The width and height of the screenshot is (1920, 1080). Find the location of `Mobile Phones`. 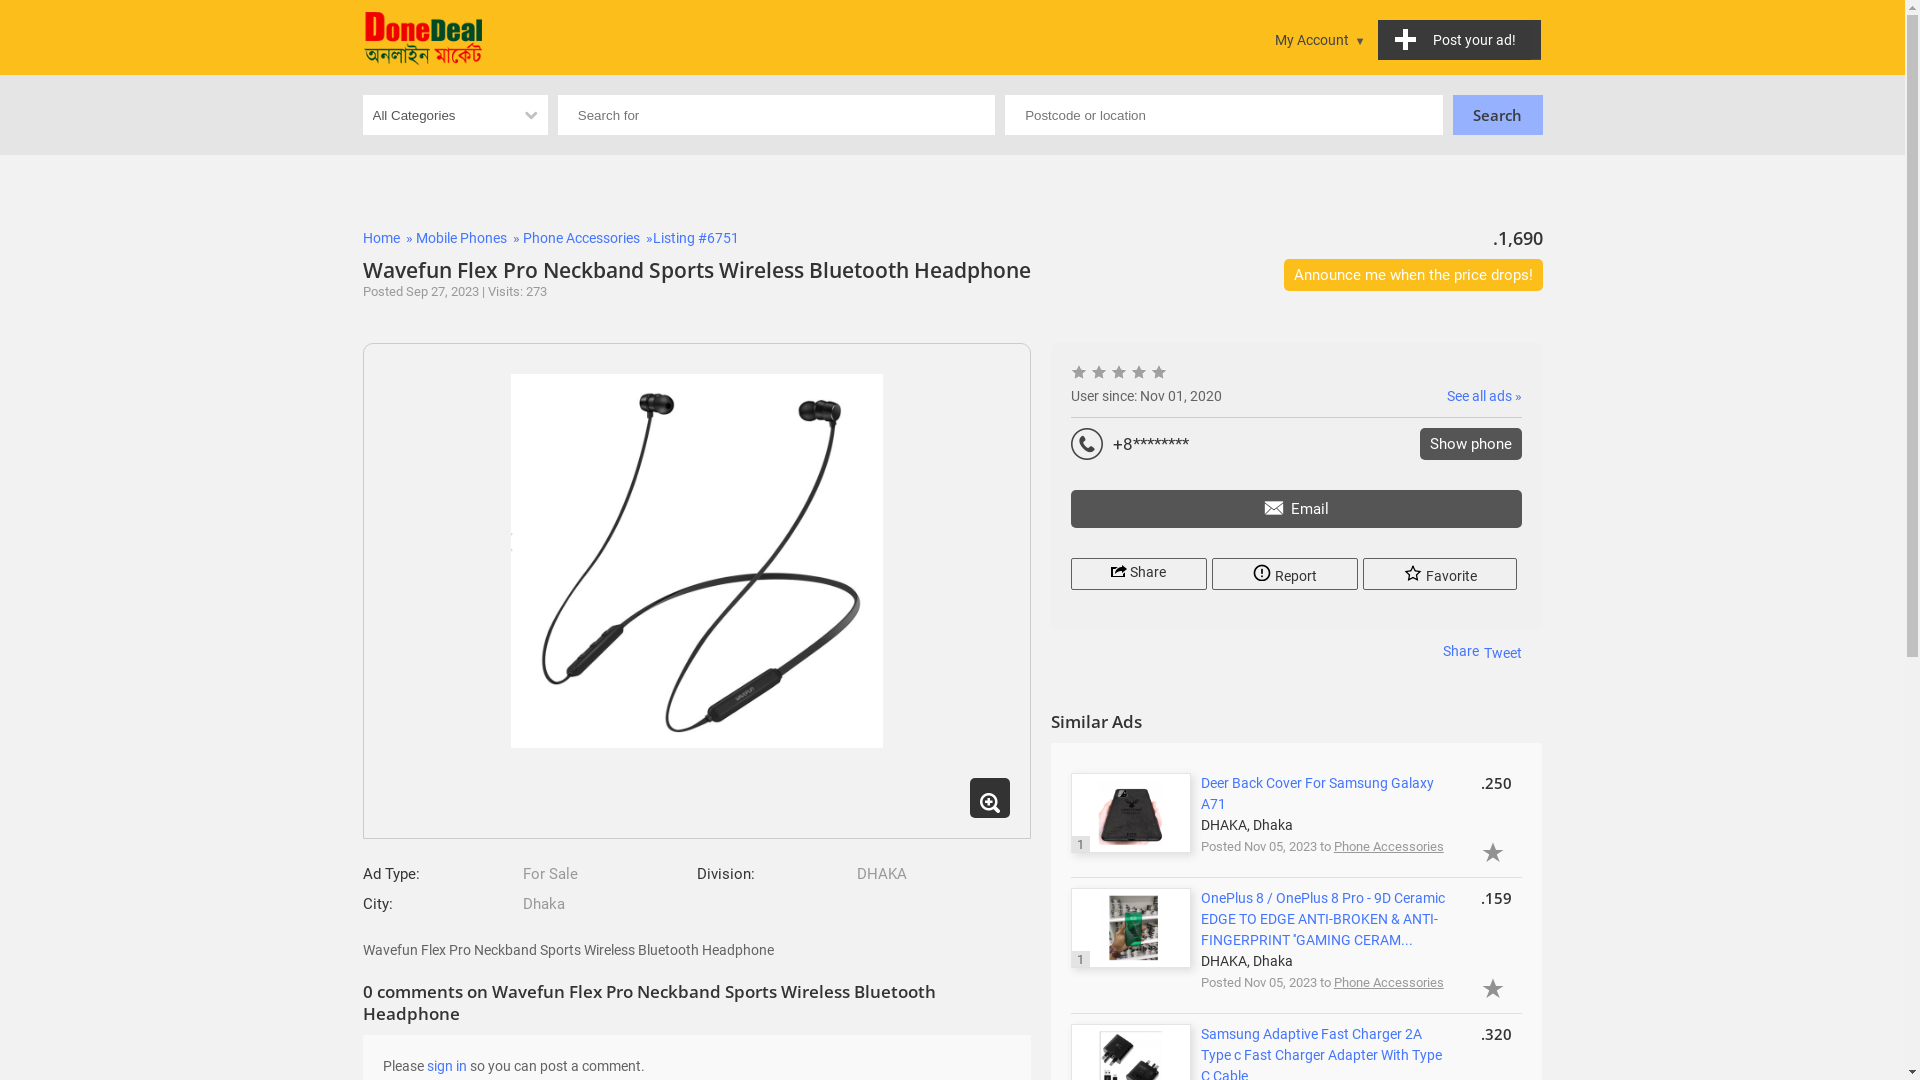

Mobile Phones is located at coordinates (461, 238).